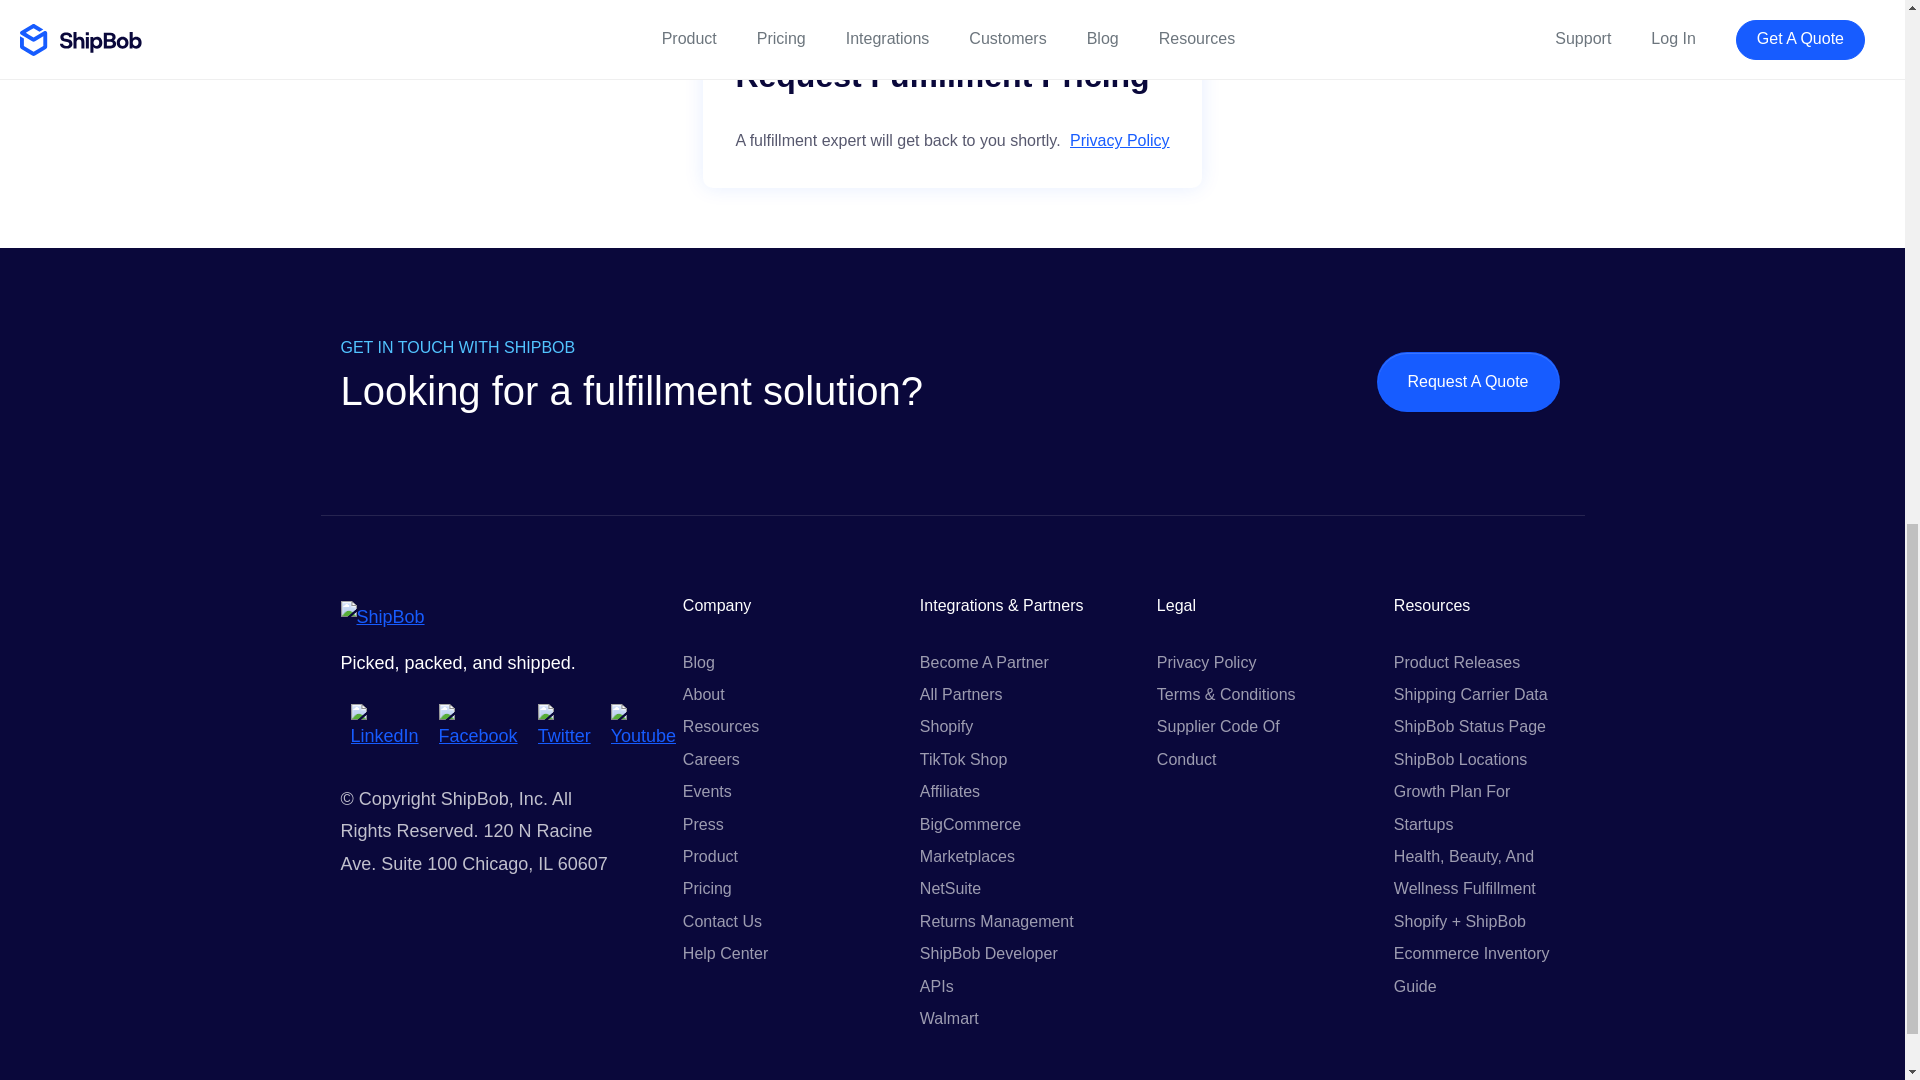 This screenshot has height=1080, width=1920. I want to click on Resources, so click(720, 726).